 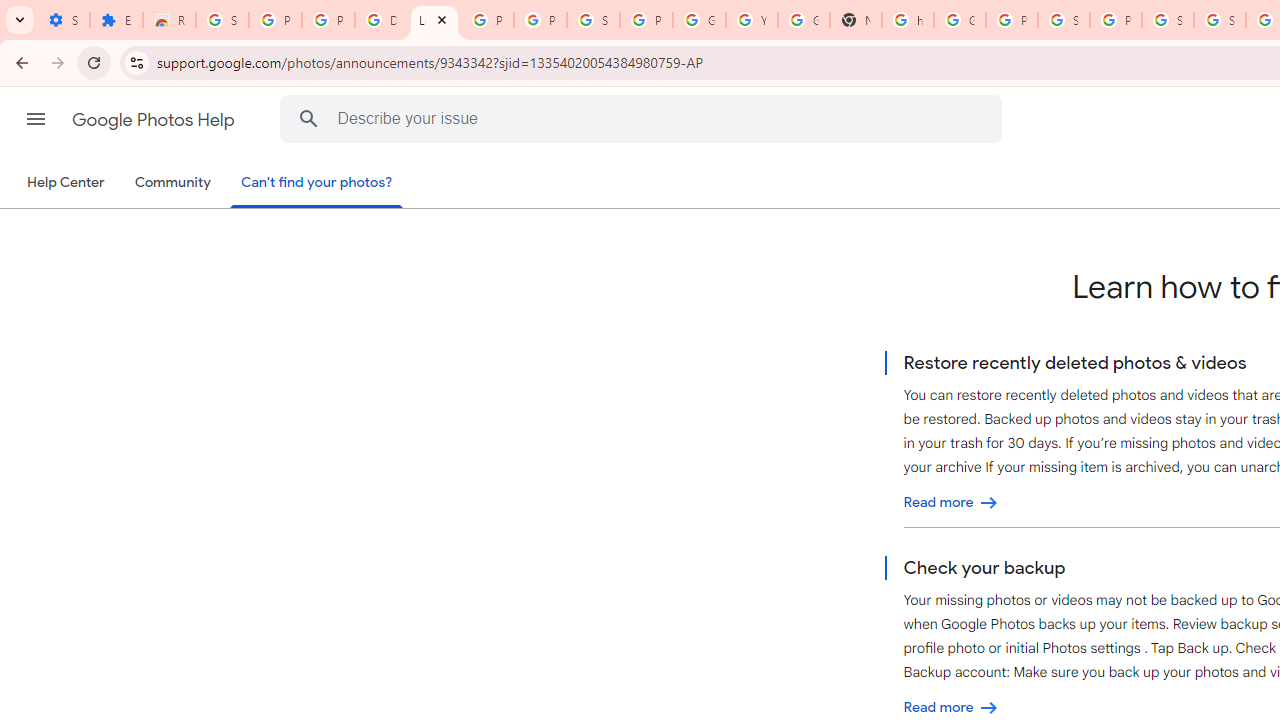 What do you see at coordinates (434, 20) in the screenshot?
I see `Learn how to find your photos - Google Photos Help` at bounding box center [434, 20].